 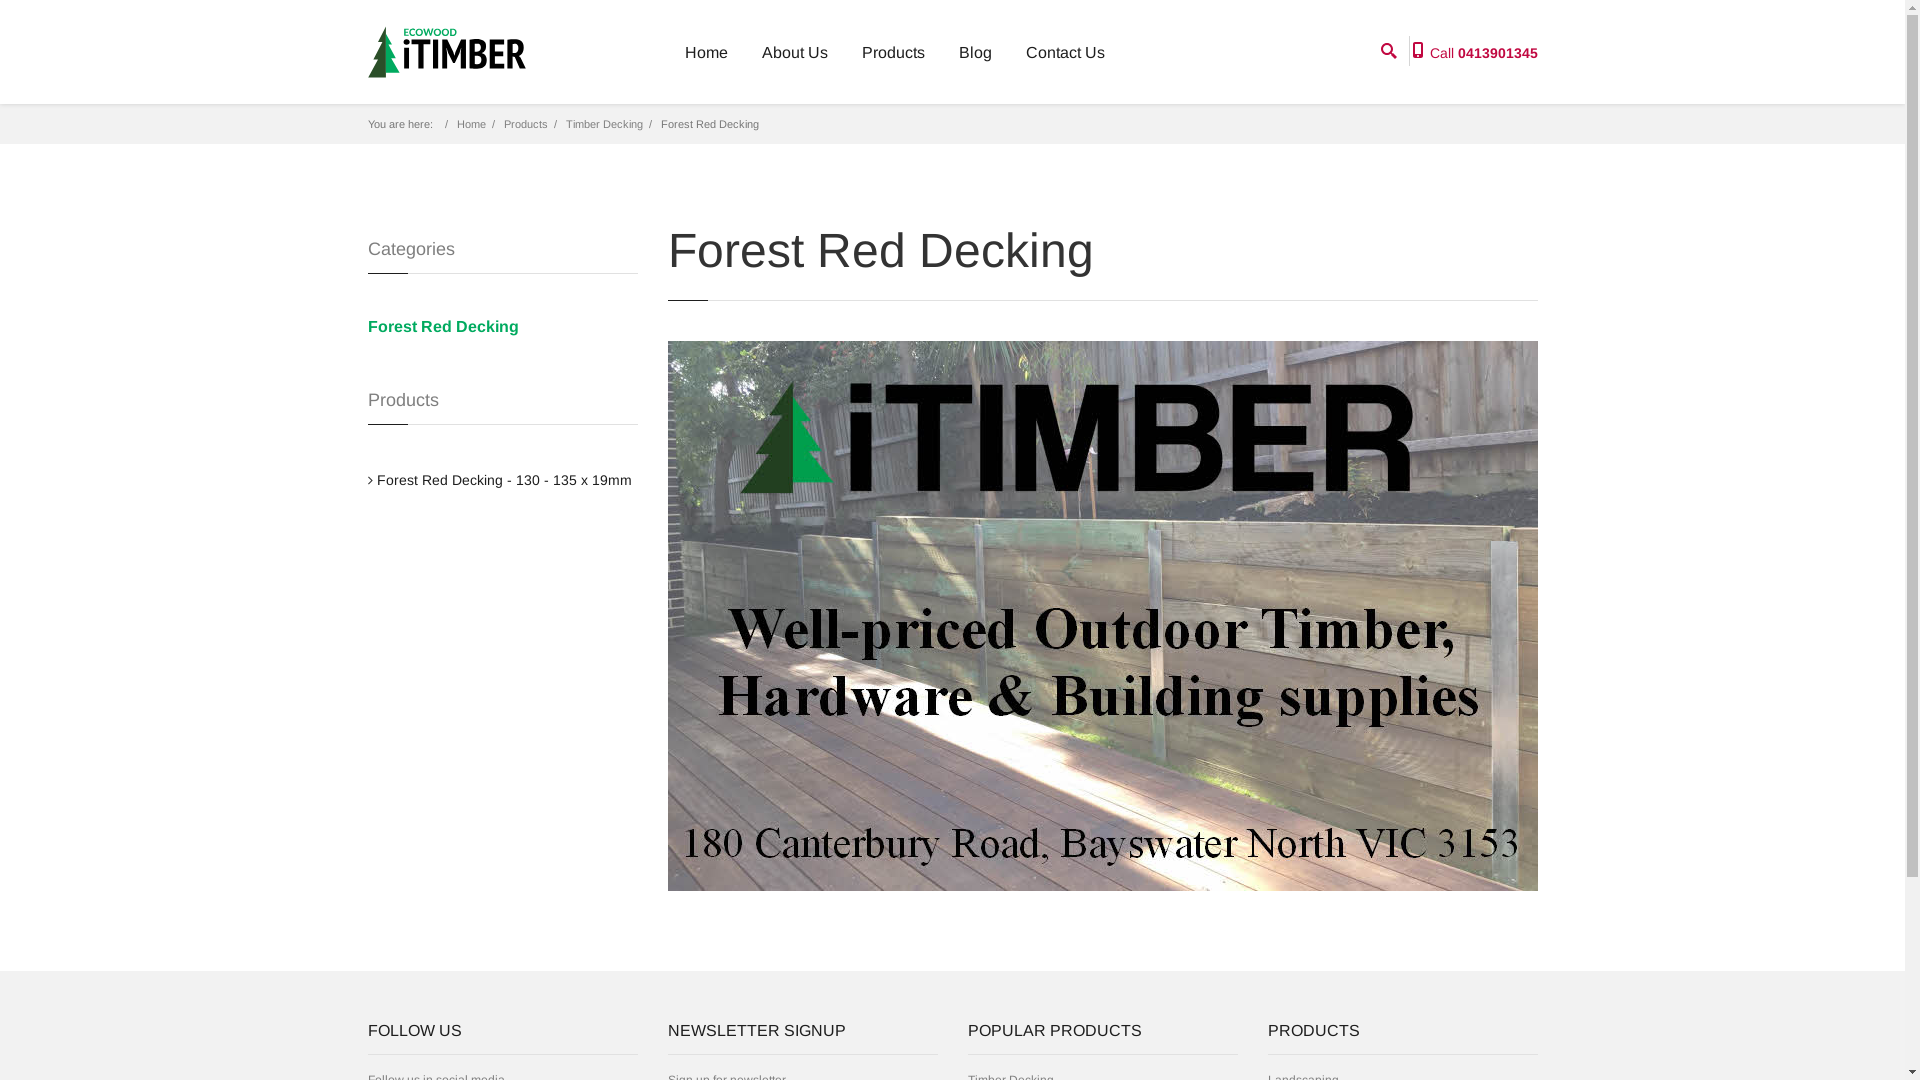 I want to click on Products, so click(x=894, y=53).